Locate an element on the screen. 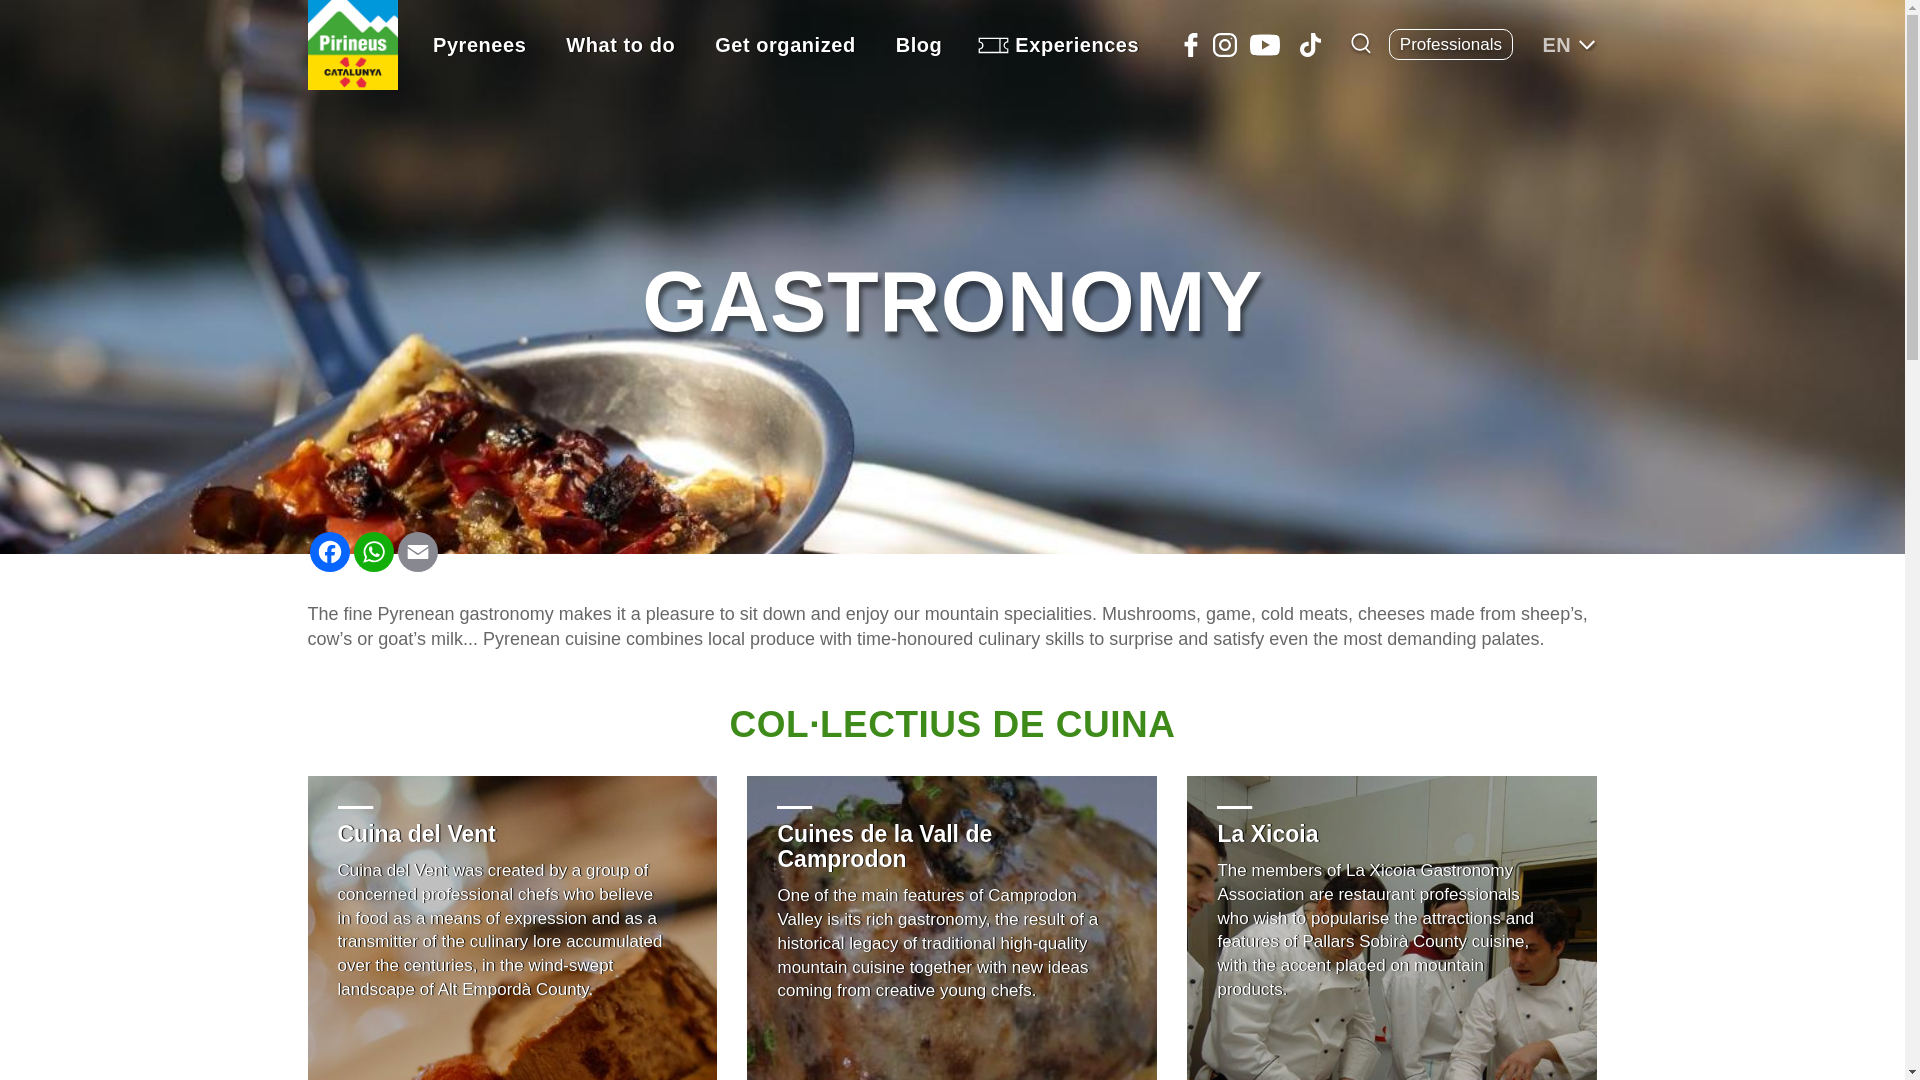 The height and width of the screenshot is (1080, 1920). Whatsapp is located at coordinates (373, 552).